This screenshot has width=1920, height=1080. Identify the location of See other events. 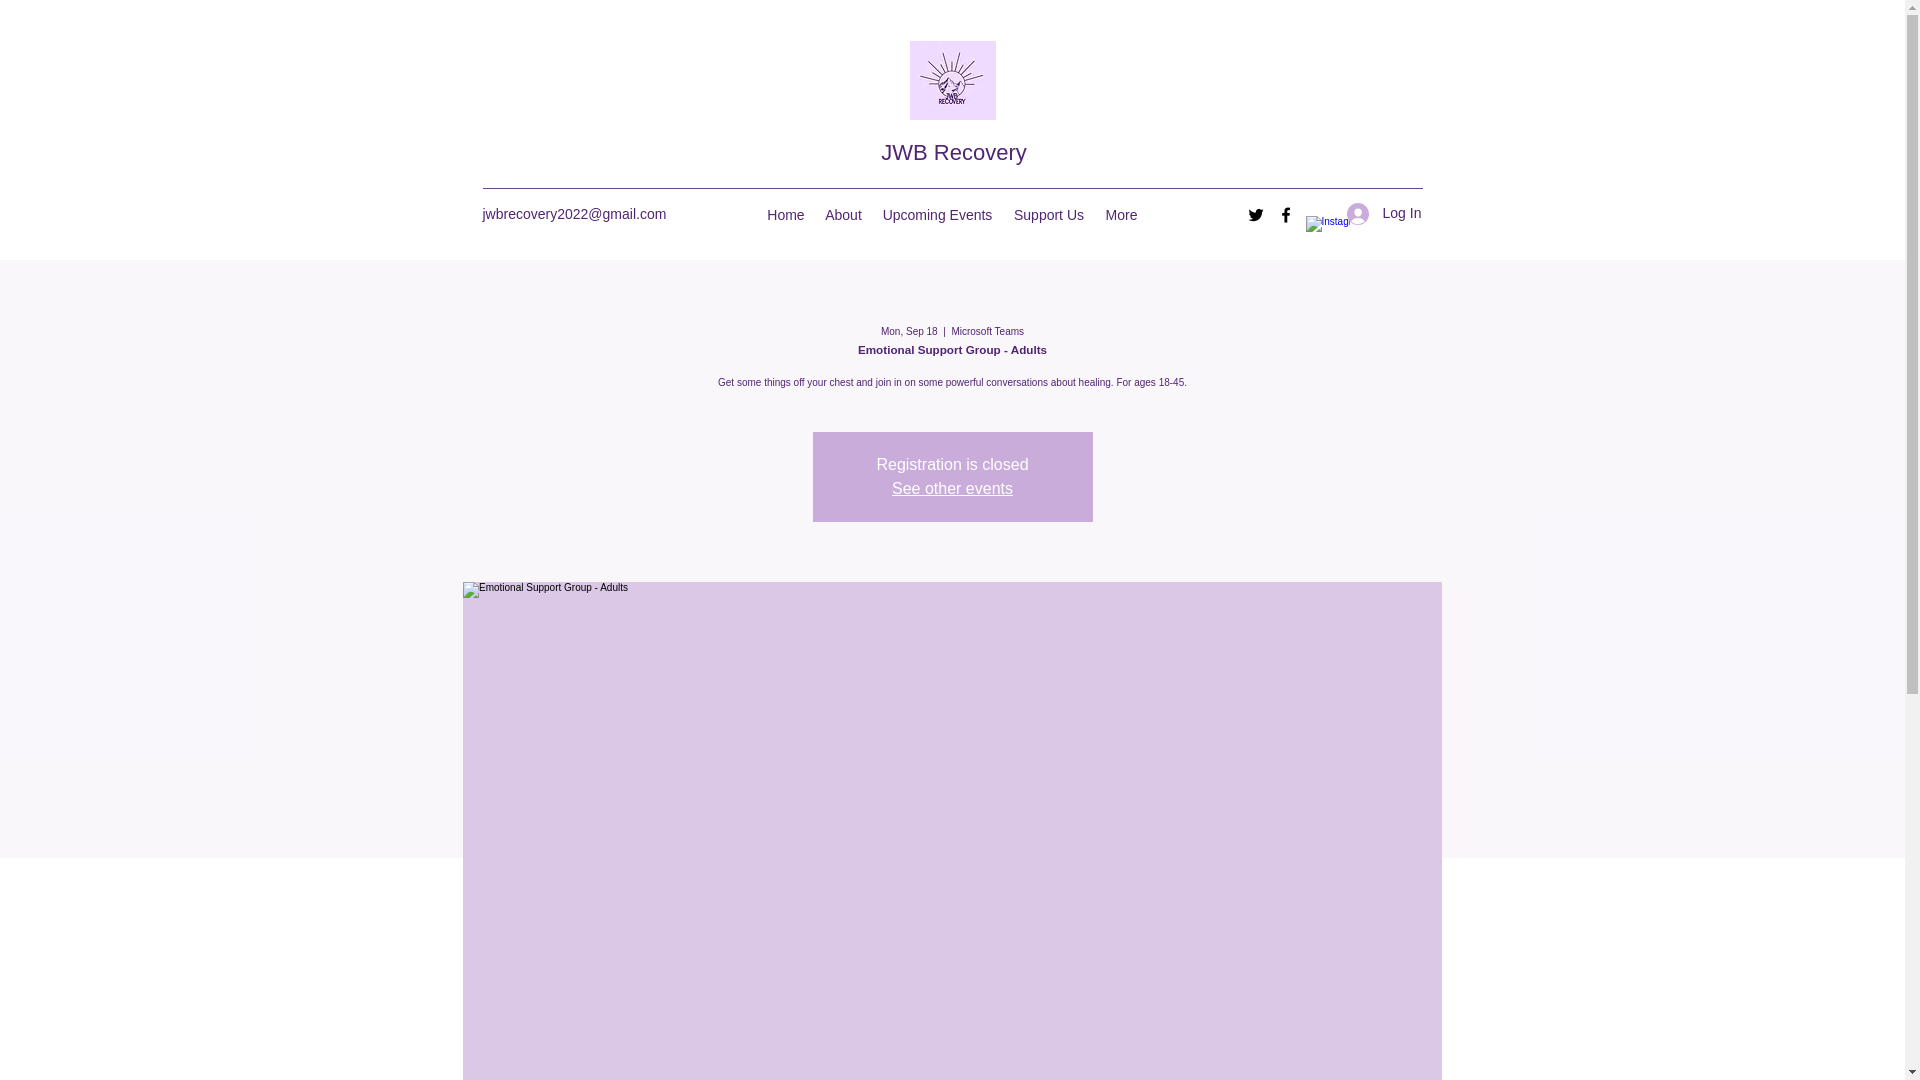
(952, 488).